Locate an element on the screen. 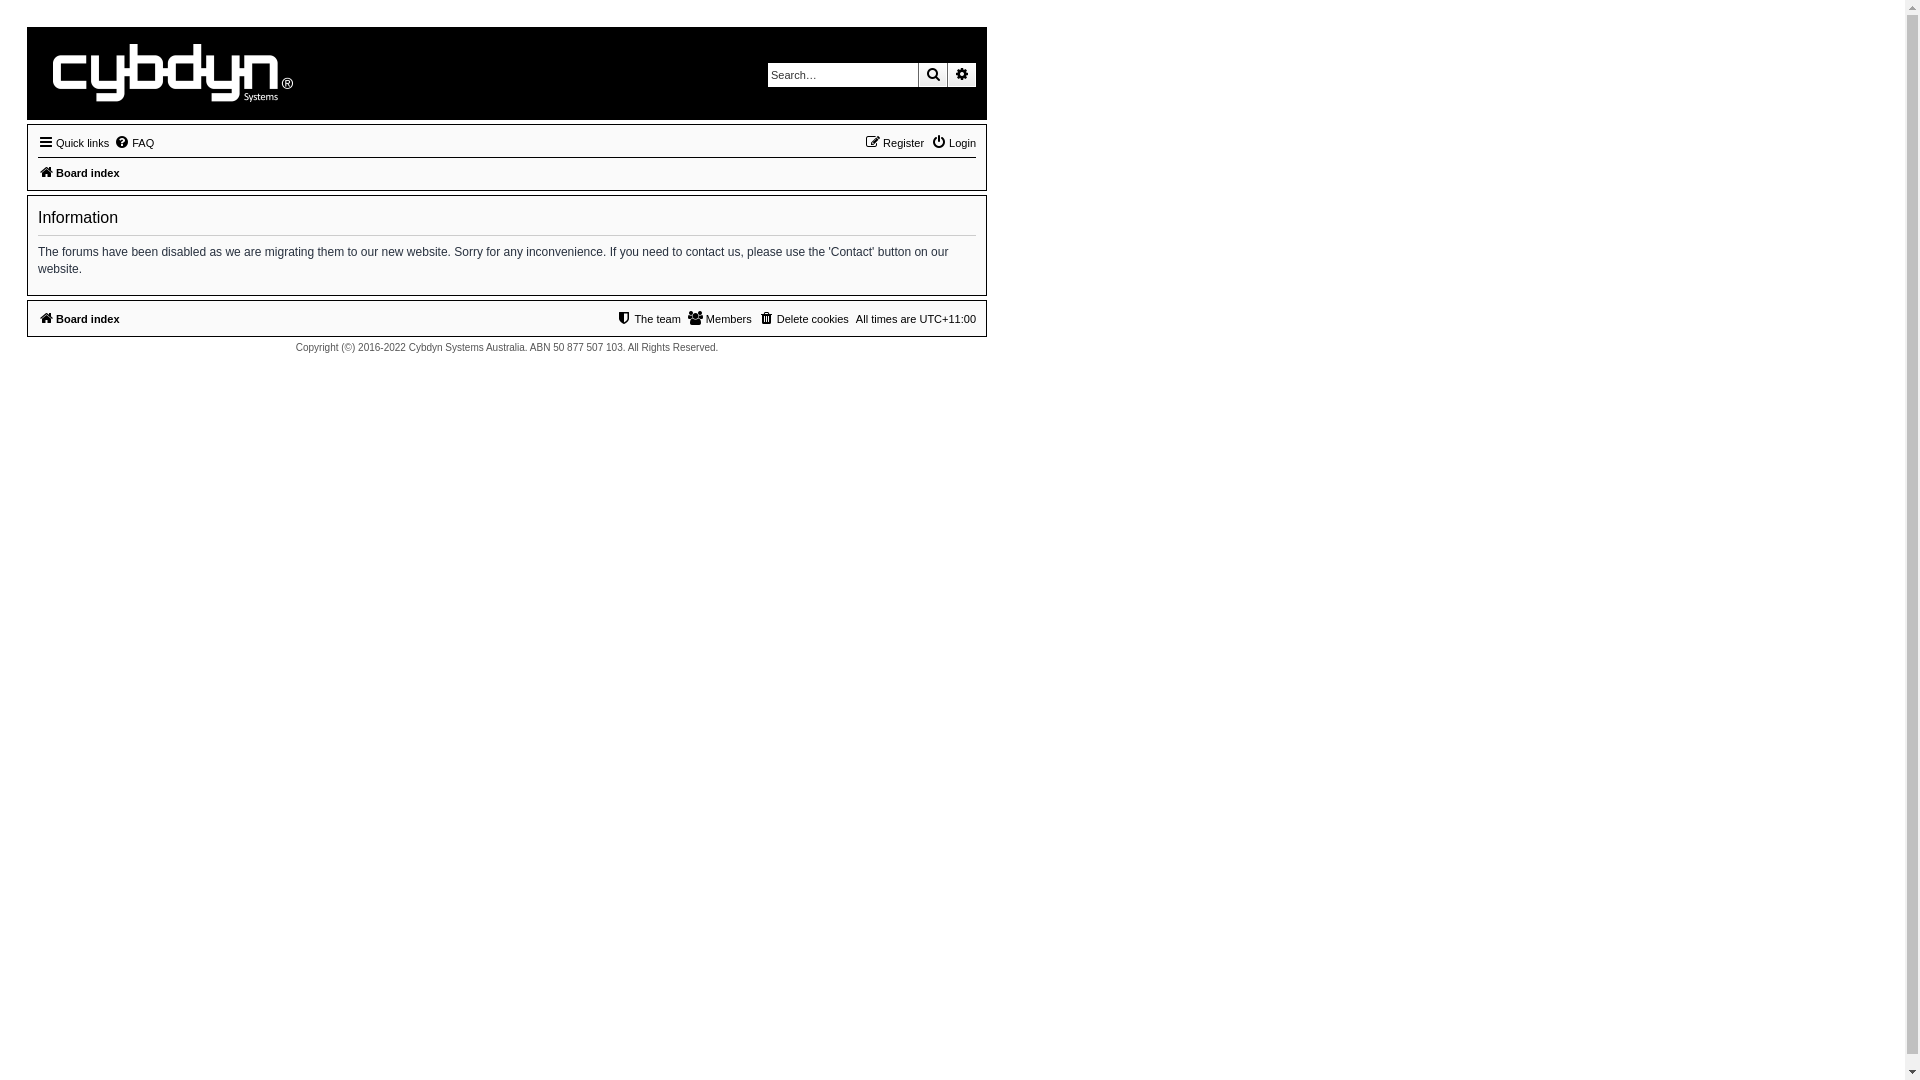 The height and width of the screenshot is (1080, 1920). Board index is located at coordinates (79, 173).